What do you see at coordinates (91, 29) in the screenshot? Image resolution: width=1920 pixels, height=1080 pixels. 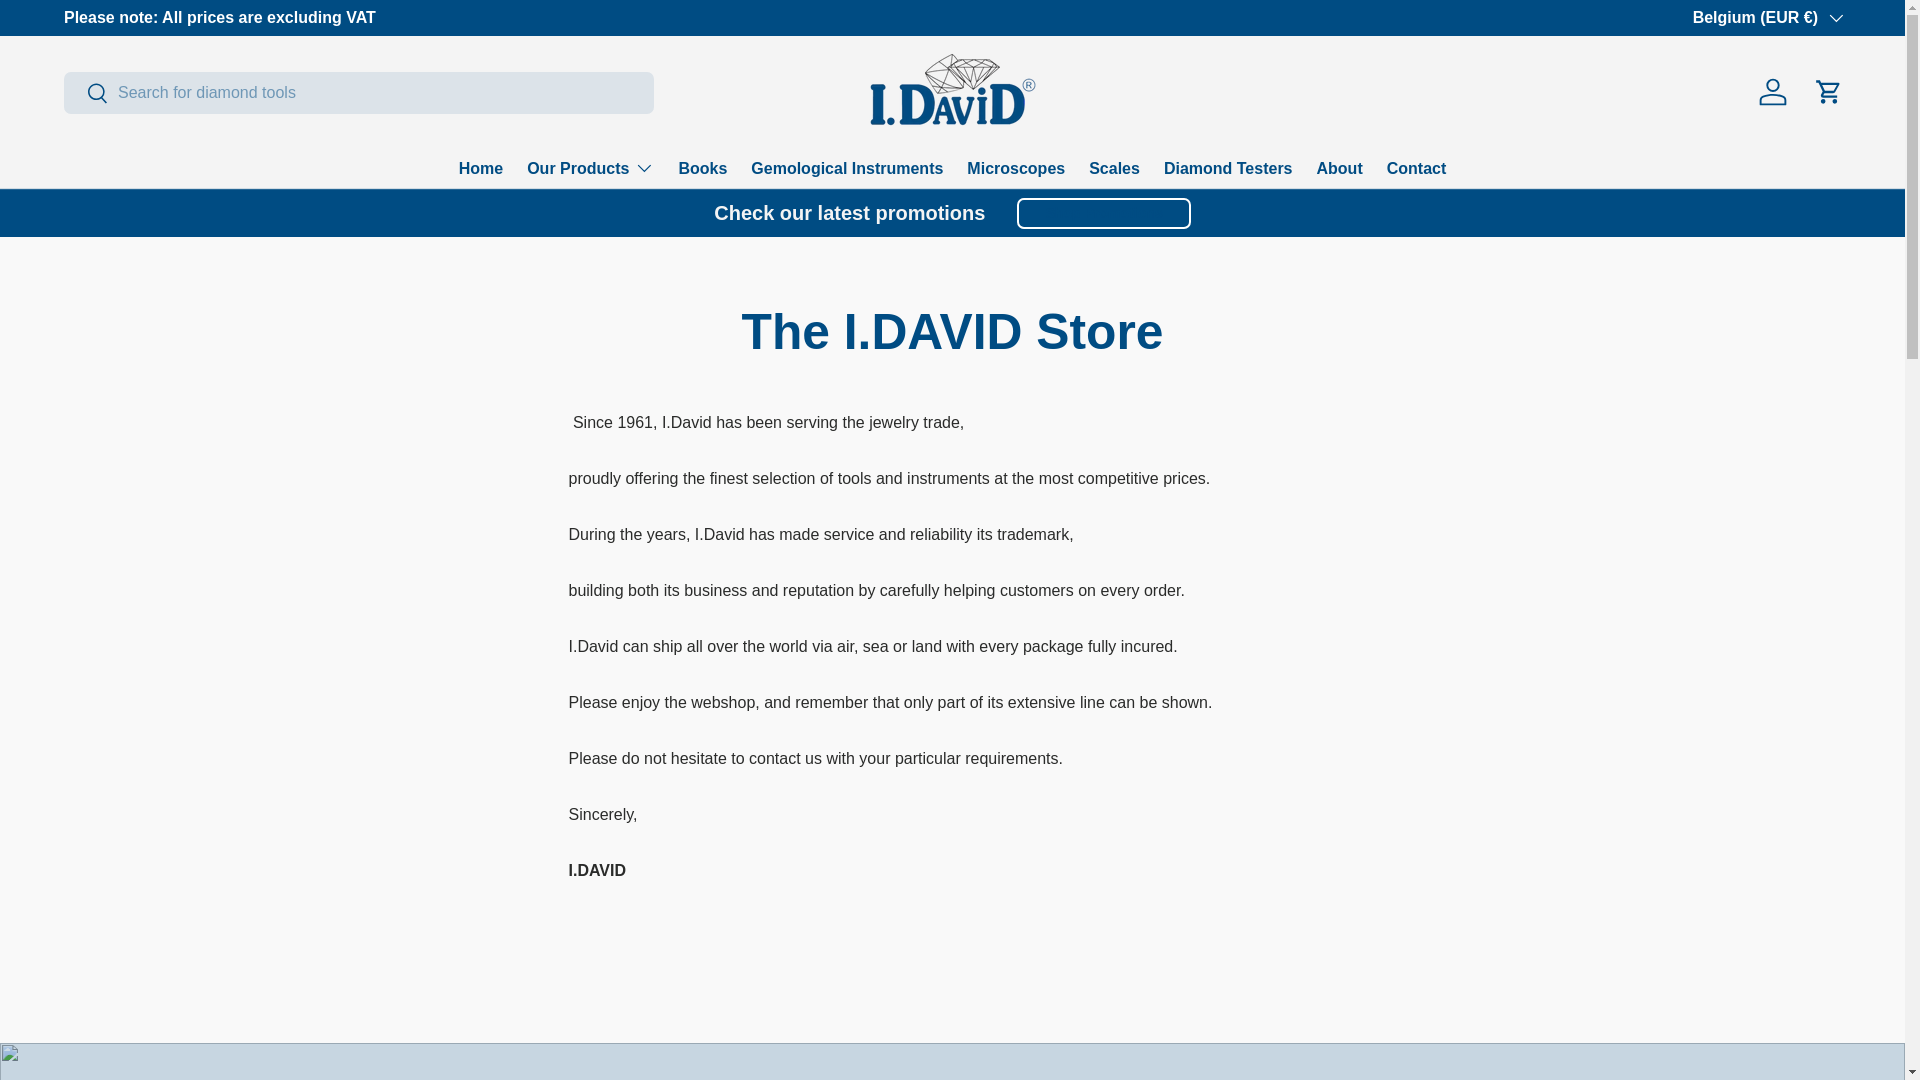 I see `Skip to content` at bounding box center [91, 29].